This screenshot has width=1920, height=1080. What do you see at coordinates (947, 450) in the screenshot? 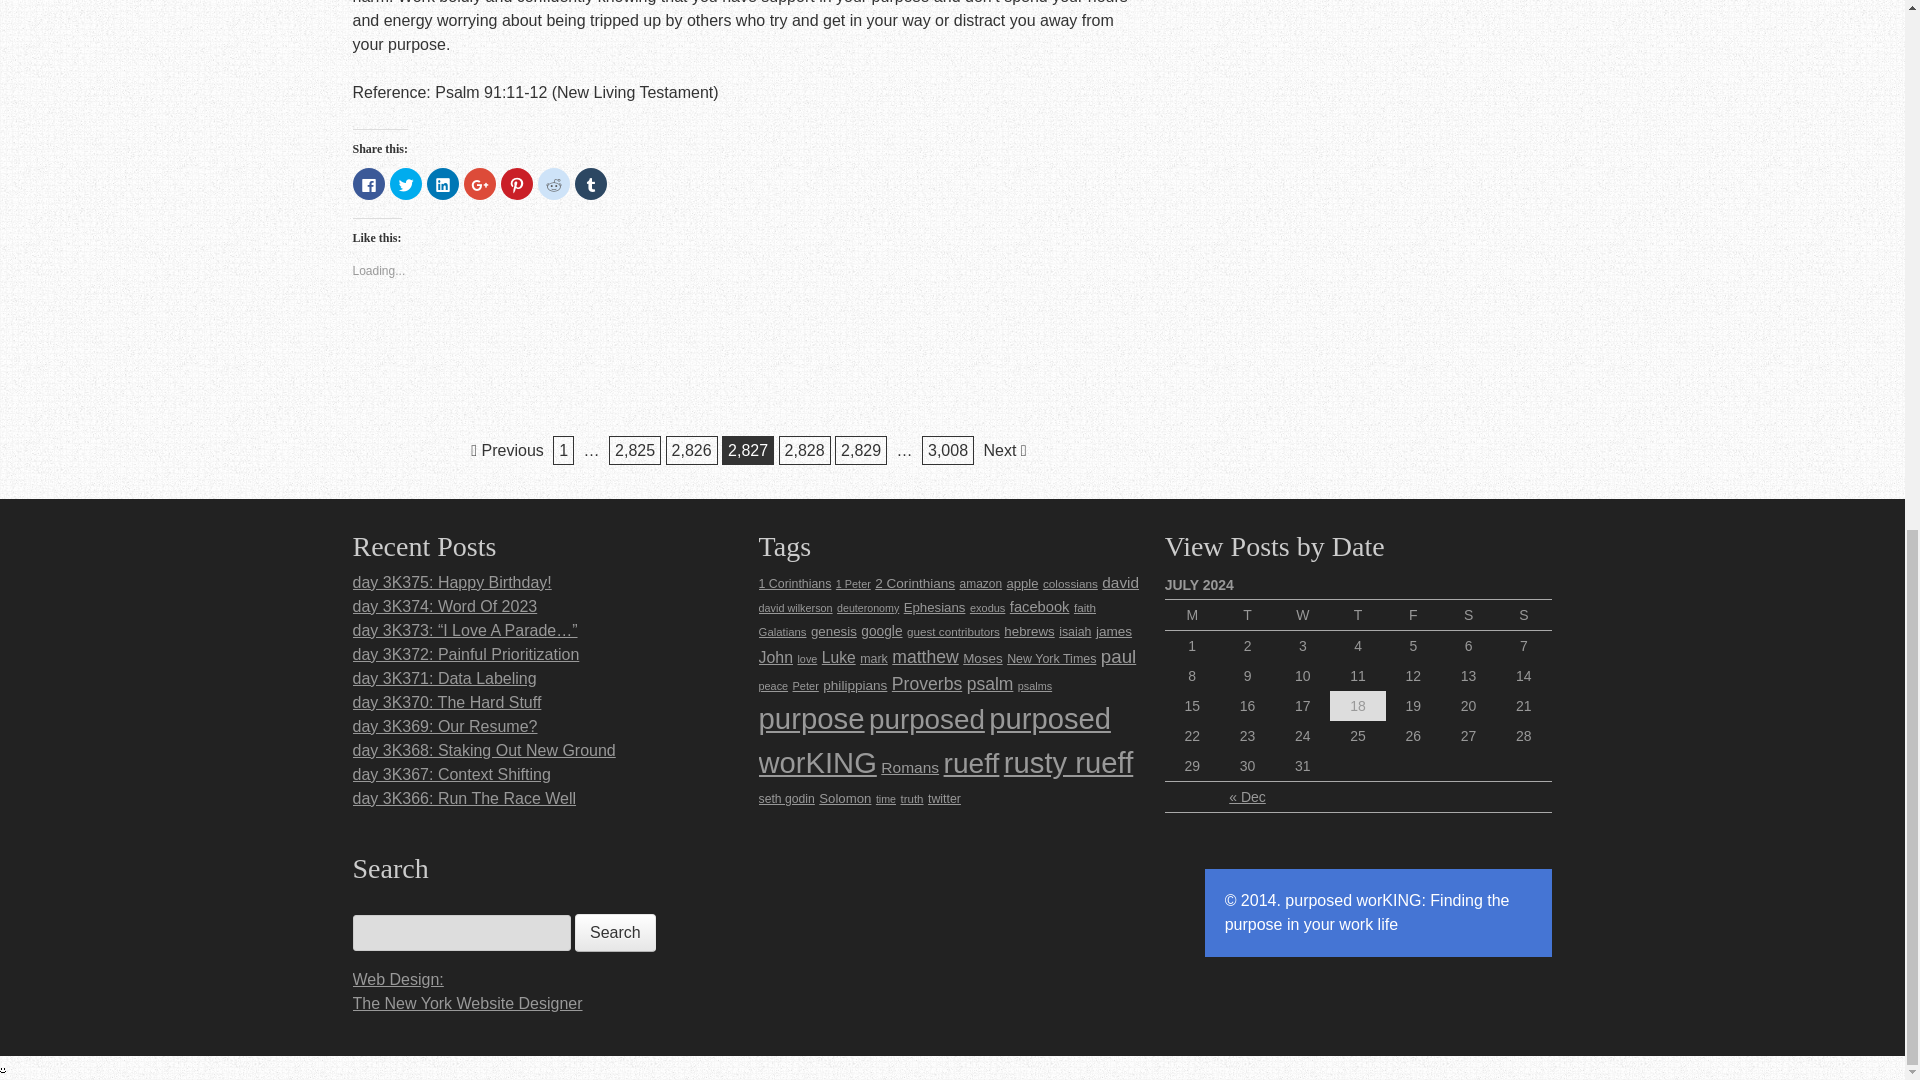
I see `3,008` at bounding box center [947, 450].